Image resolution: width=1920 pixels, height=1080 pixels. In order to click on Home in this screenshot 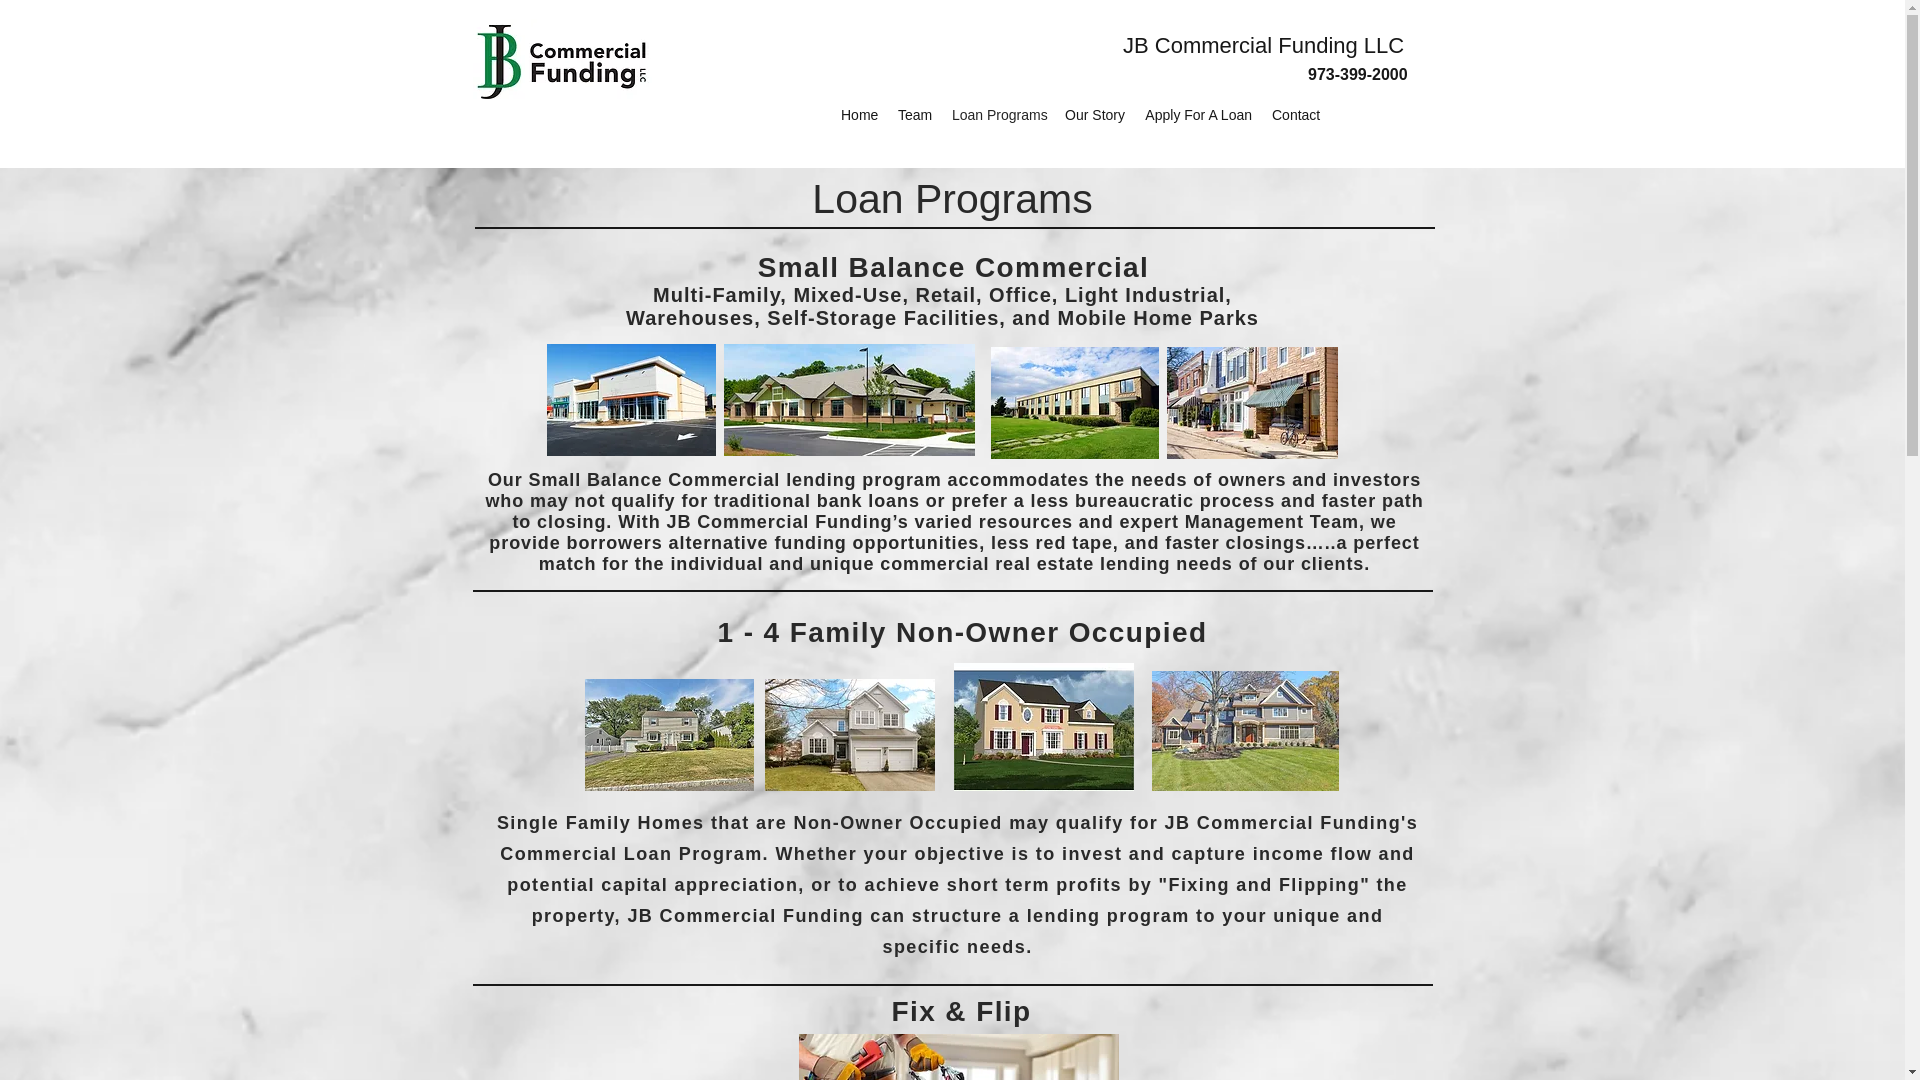, I will do `click(859, 114)`.